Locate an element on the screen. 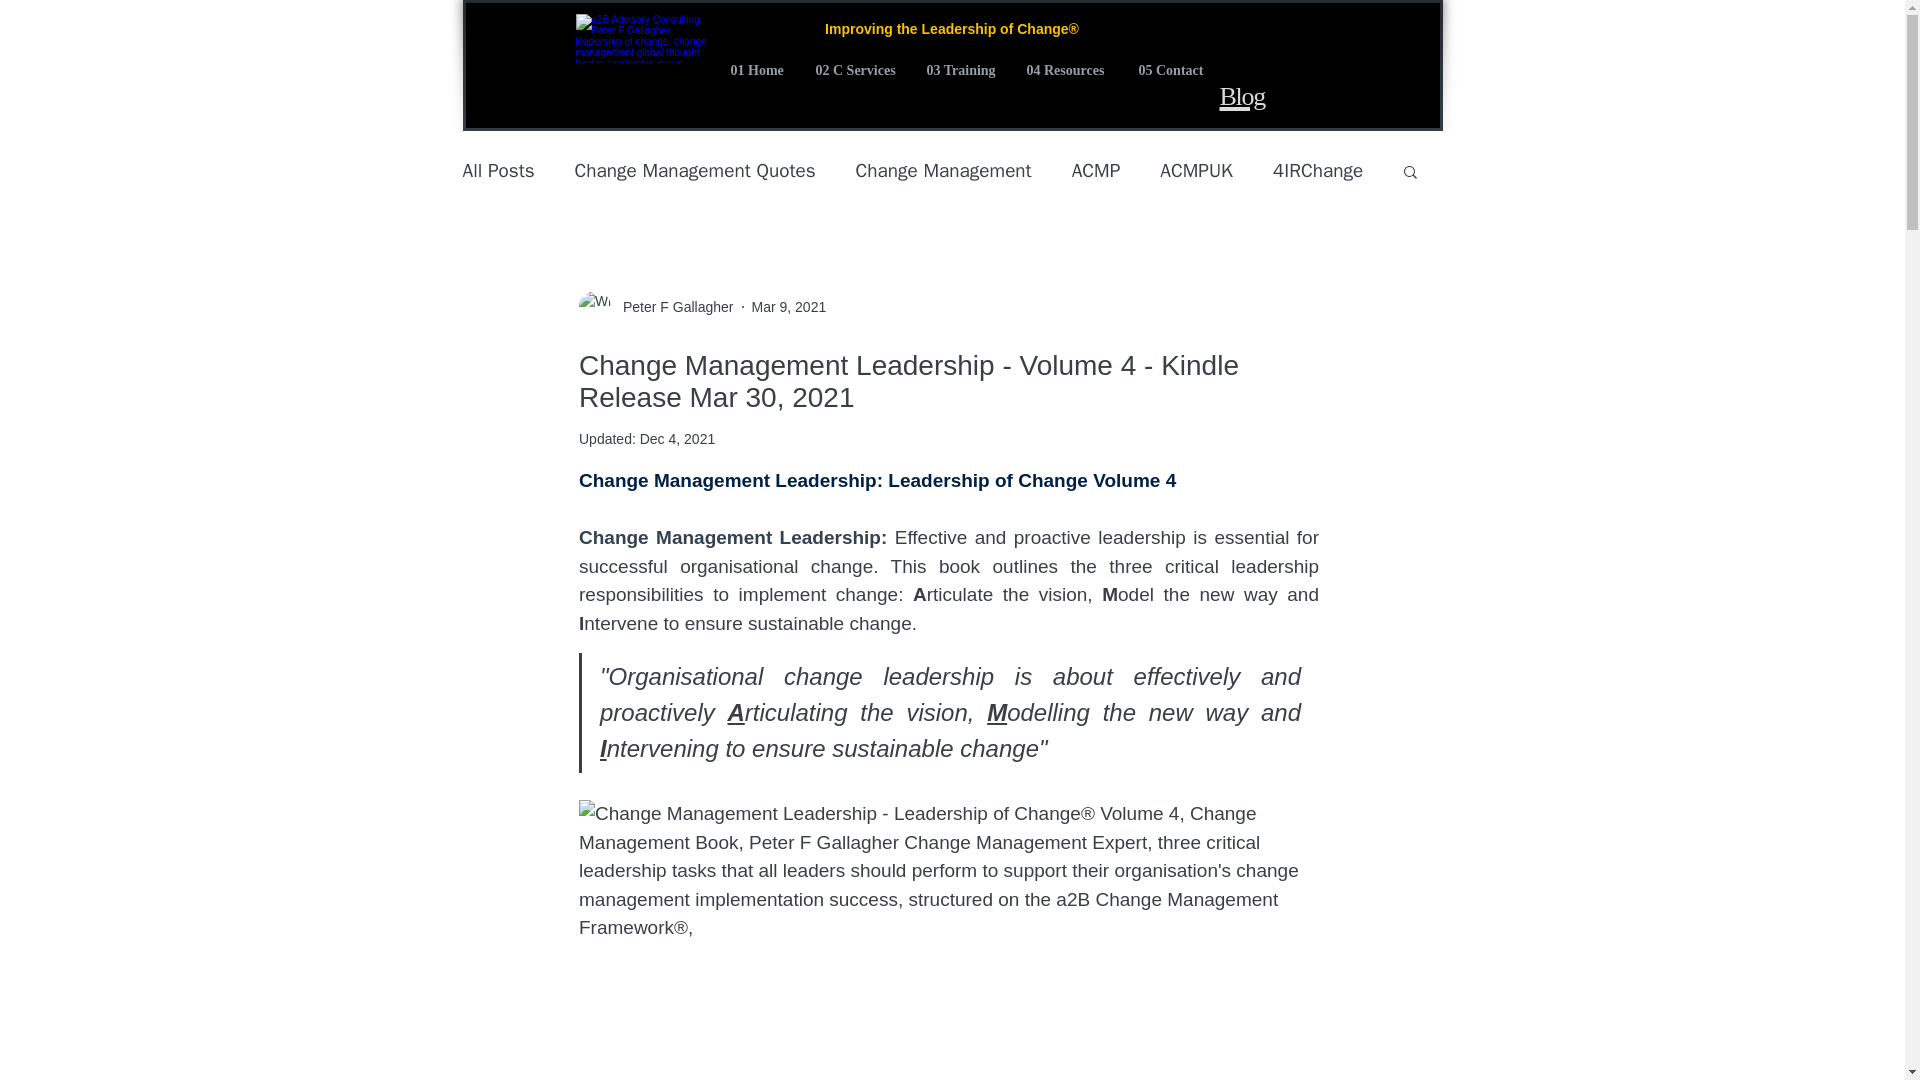 This screenshot has width=1920, height=1080. All Posts is located at coordinates (498, 170).